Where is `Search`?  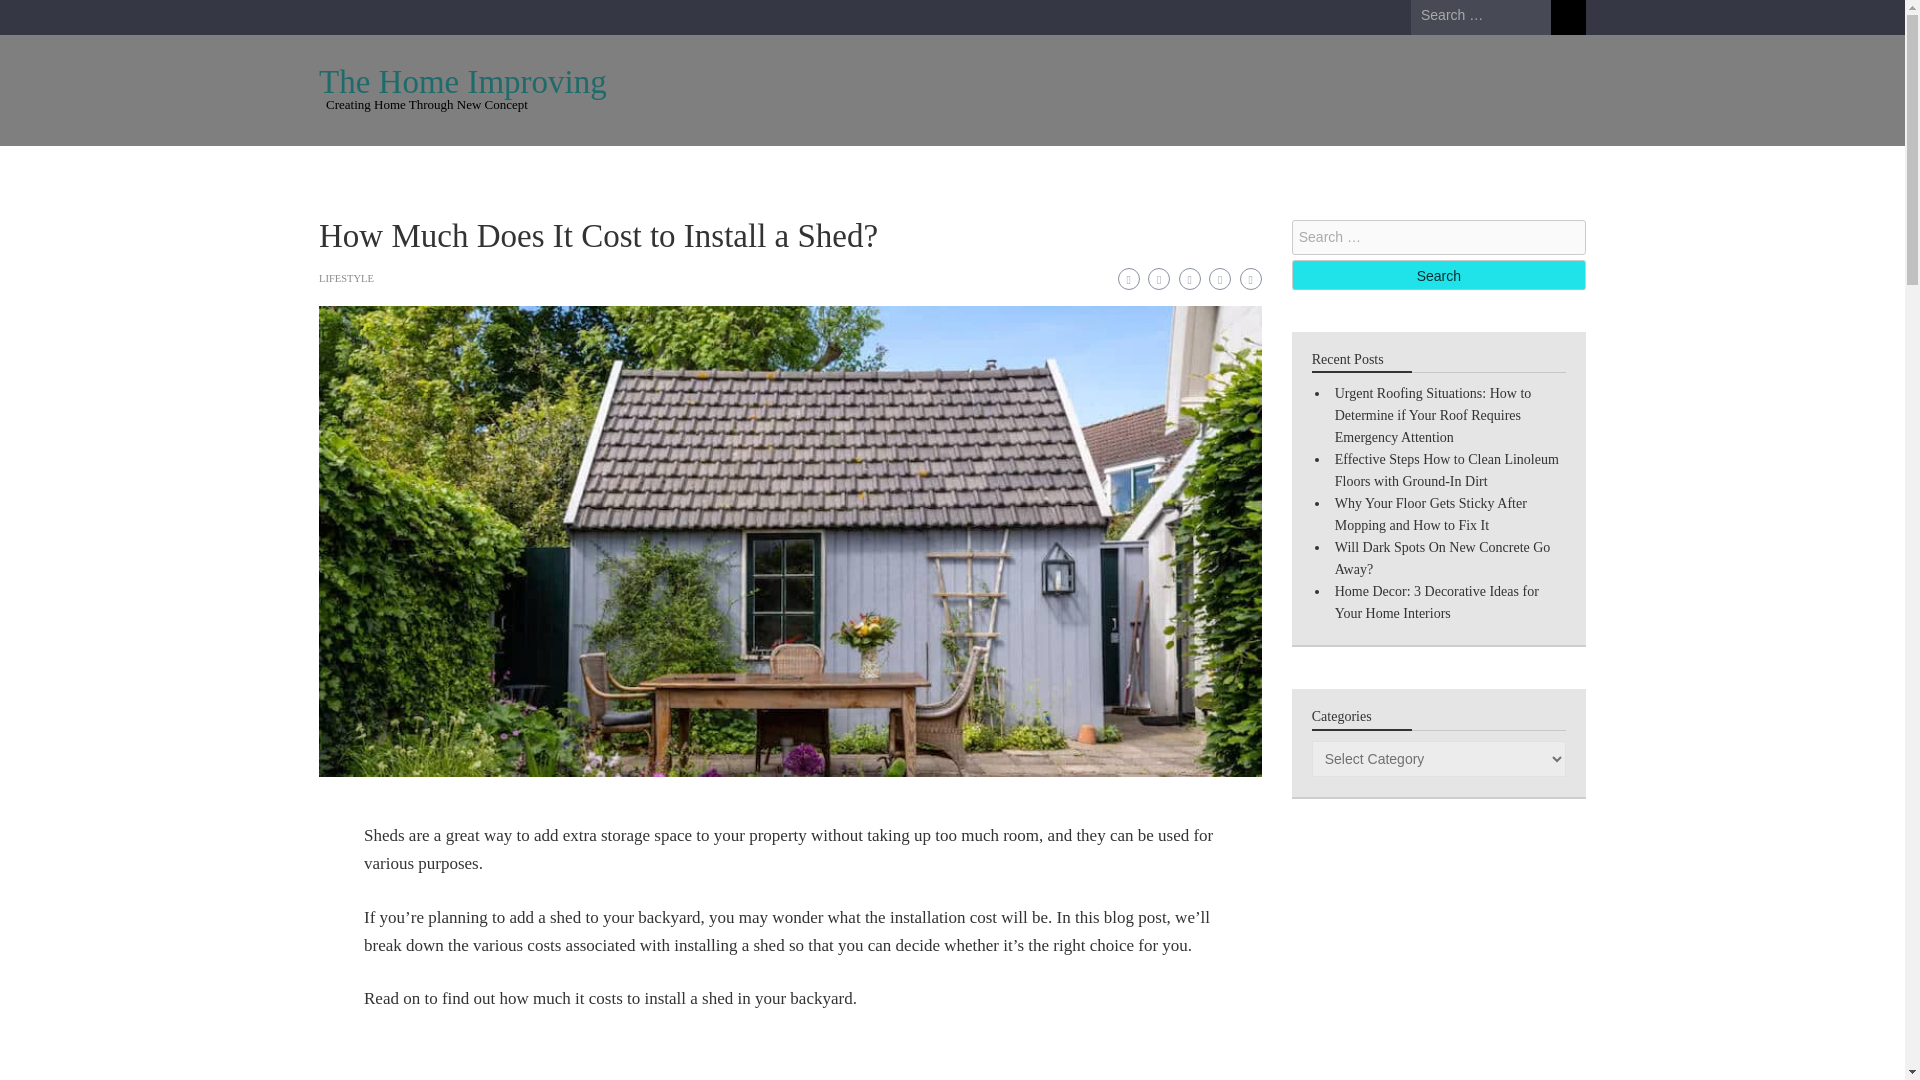
Search is located at coordinates (1568, 17).